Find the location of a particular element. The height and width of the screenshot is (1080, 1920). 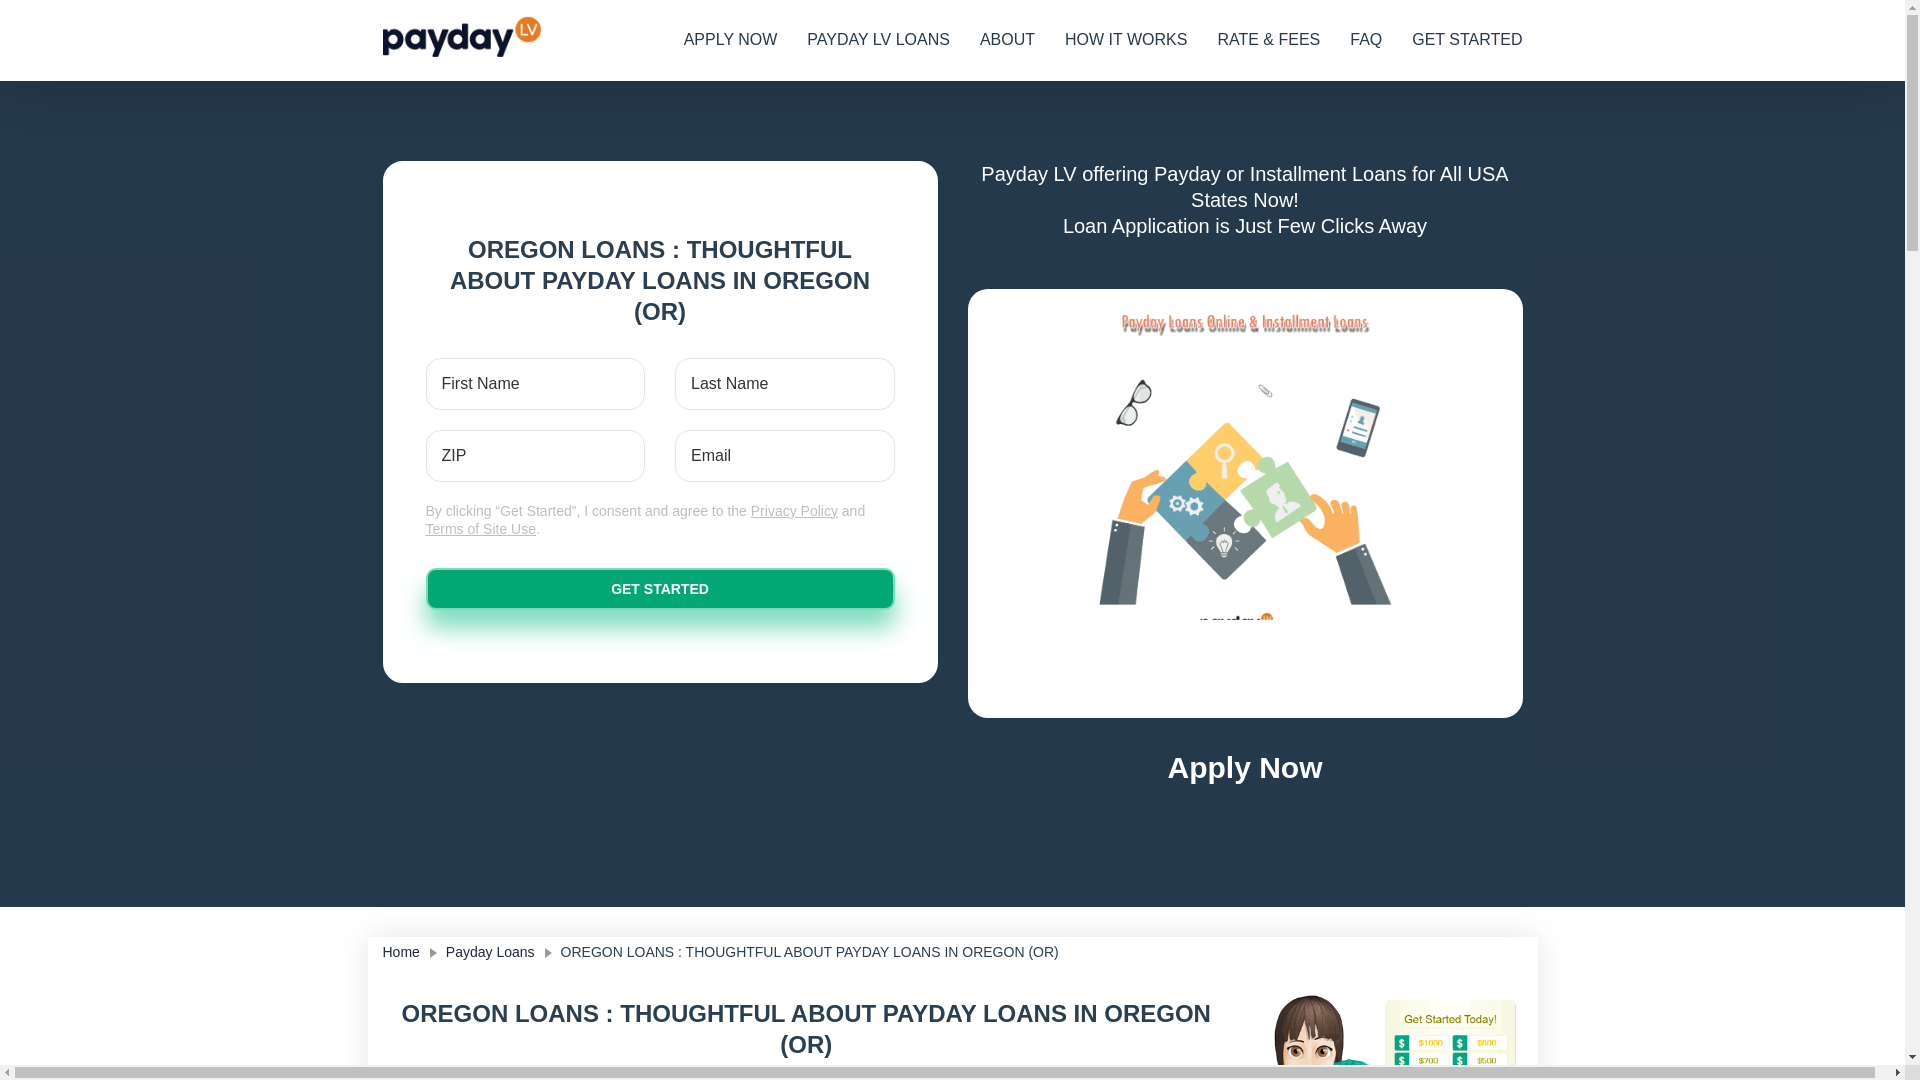

ABOUT is located at coordinates (1008, 40).